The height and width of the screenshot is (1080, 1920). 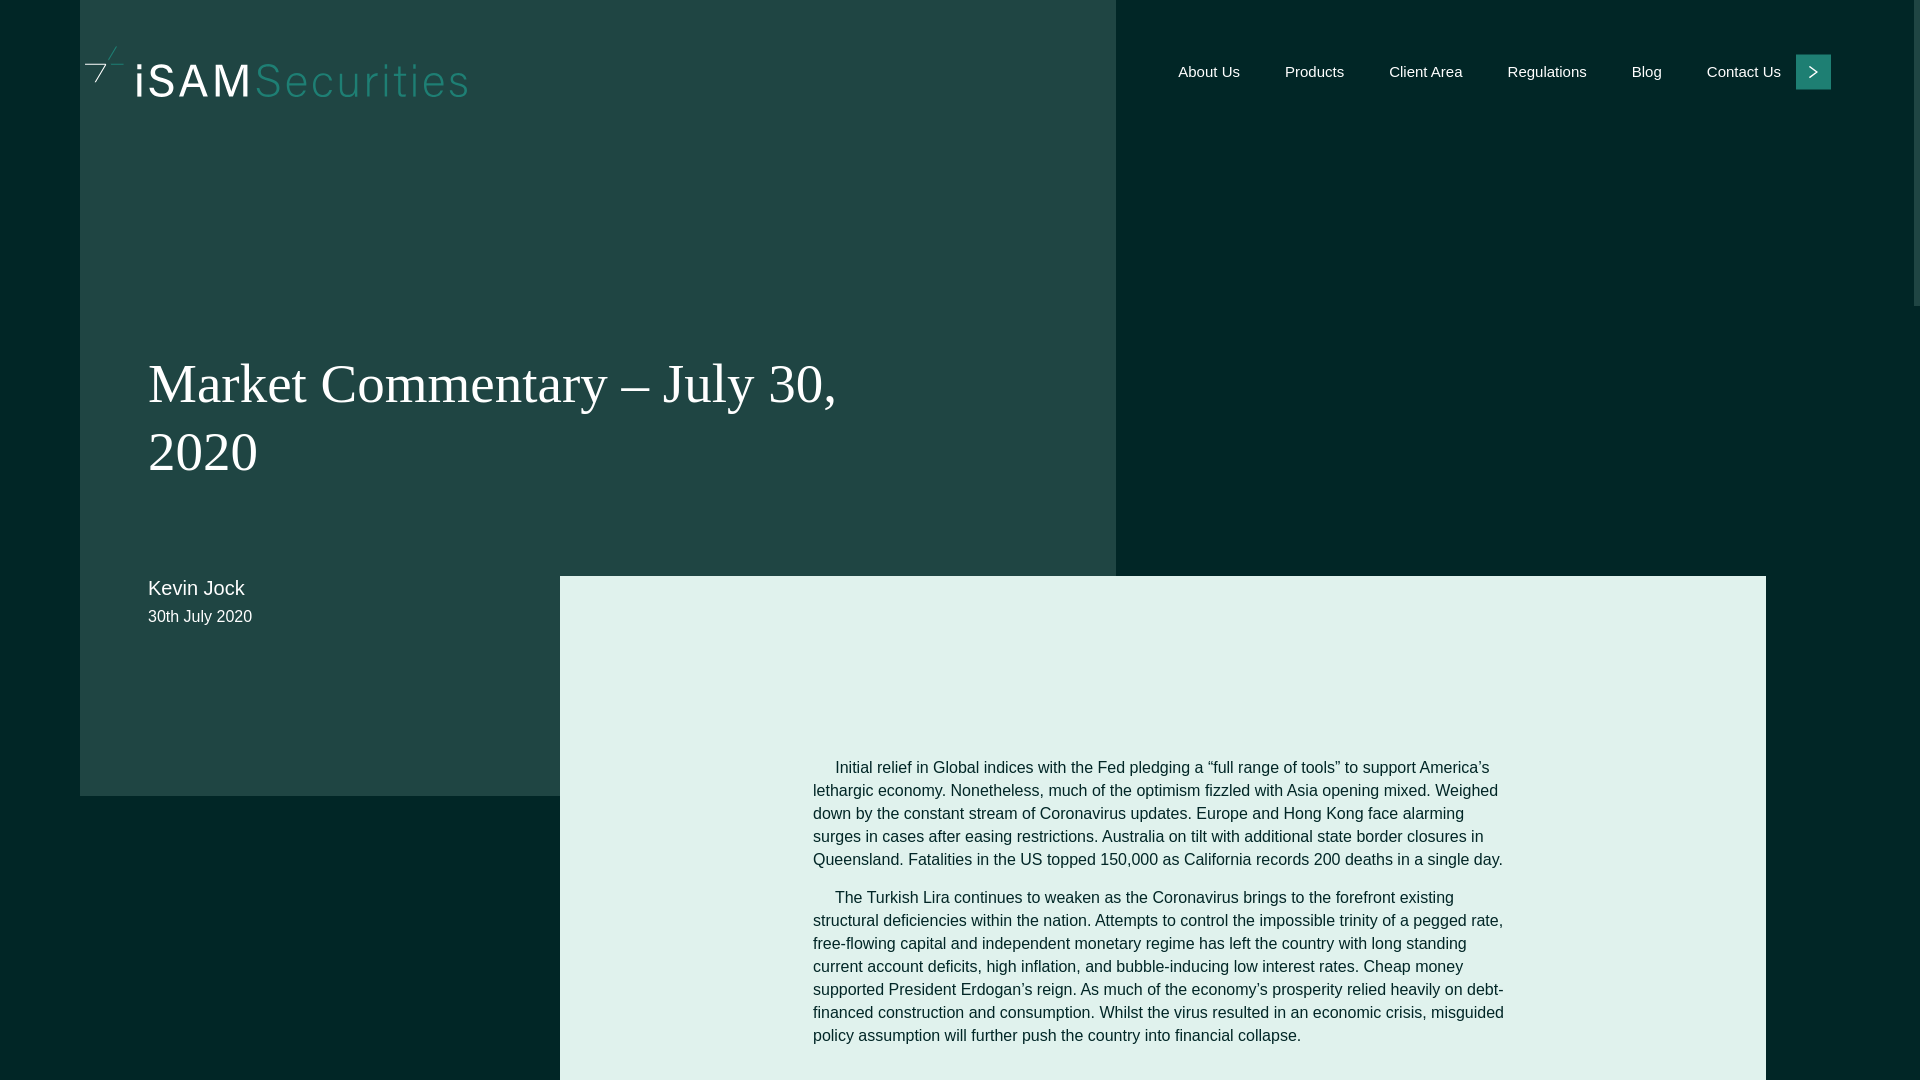 What do you see at coordinates (1314, 71) in the screenshot?
I see `Products` at bounding box center [1314, 71].